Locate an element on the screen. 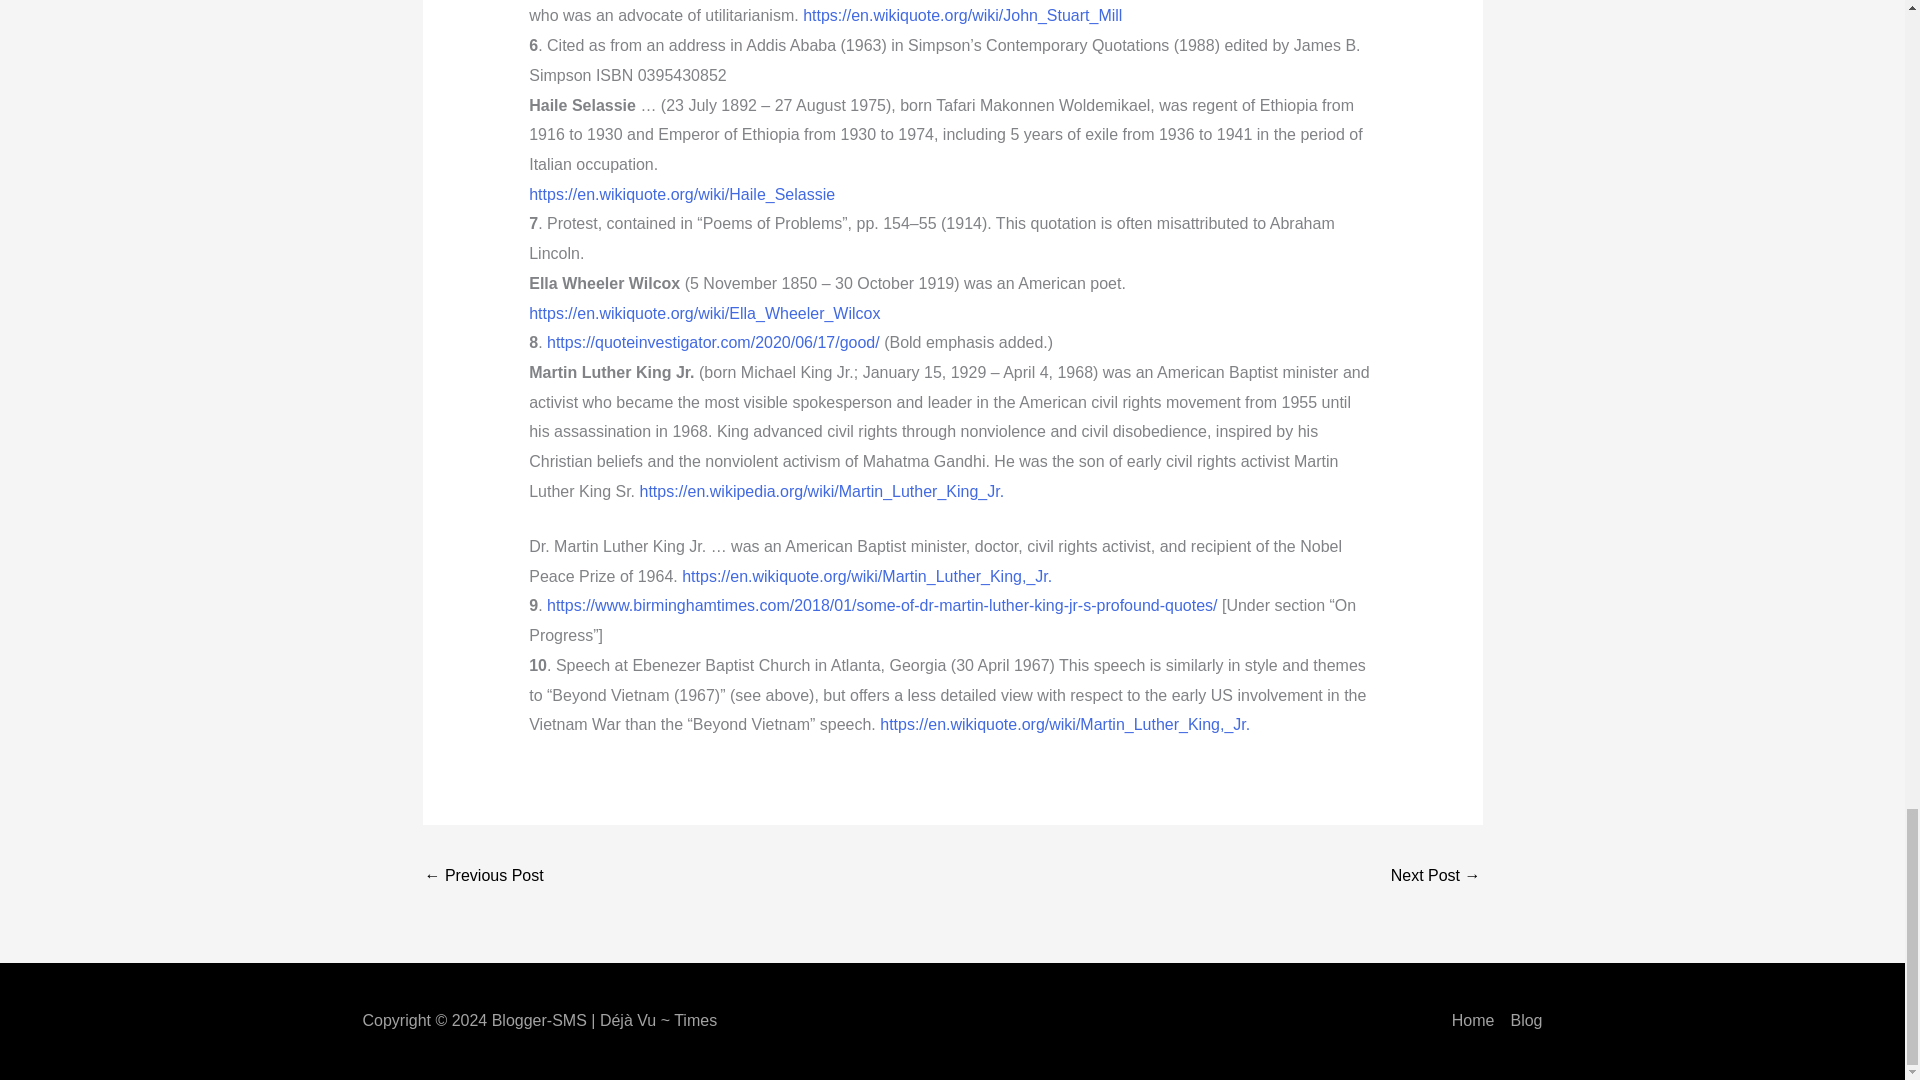 The height and width of the screenshot is (1080, 1920). Home is located at coordinates (1473, 1020).